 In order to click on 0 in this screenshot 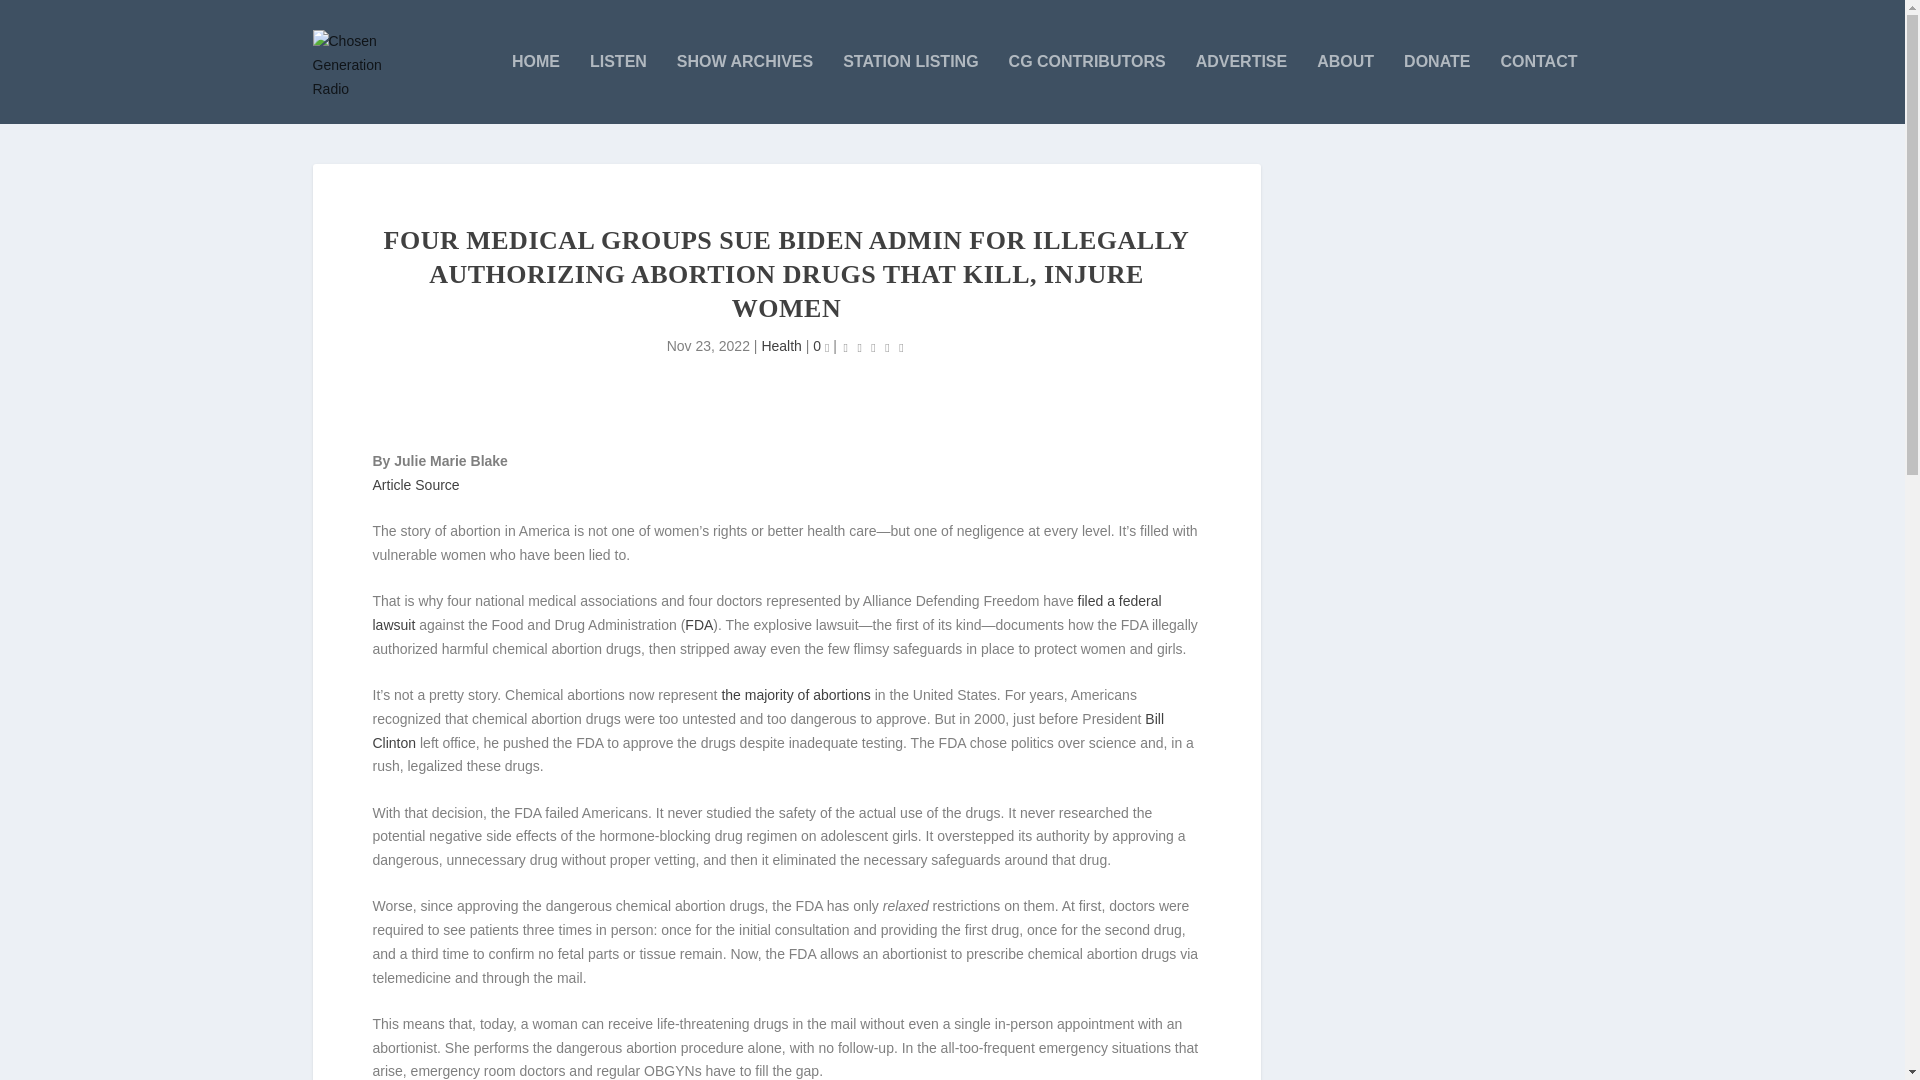, I will do `click(820, 346)`.